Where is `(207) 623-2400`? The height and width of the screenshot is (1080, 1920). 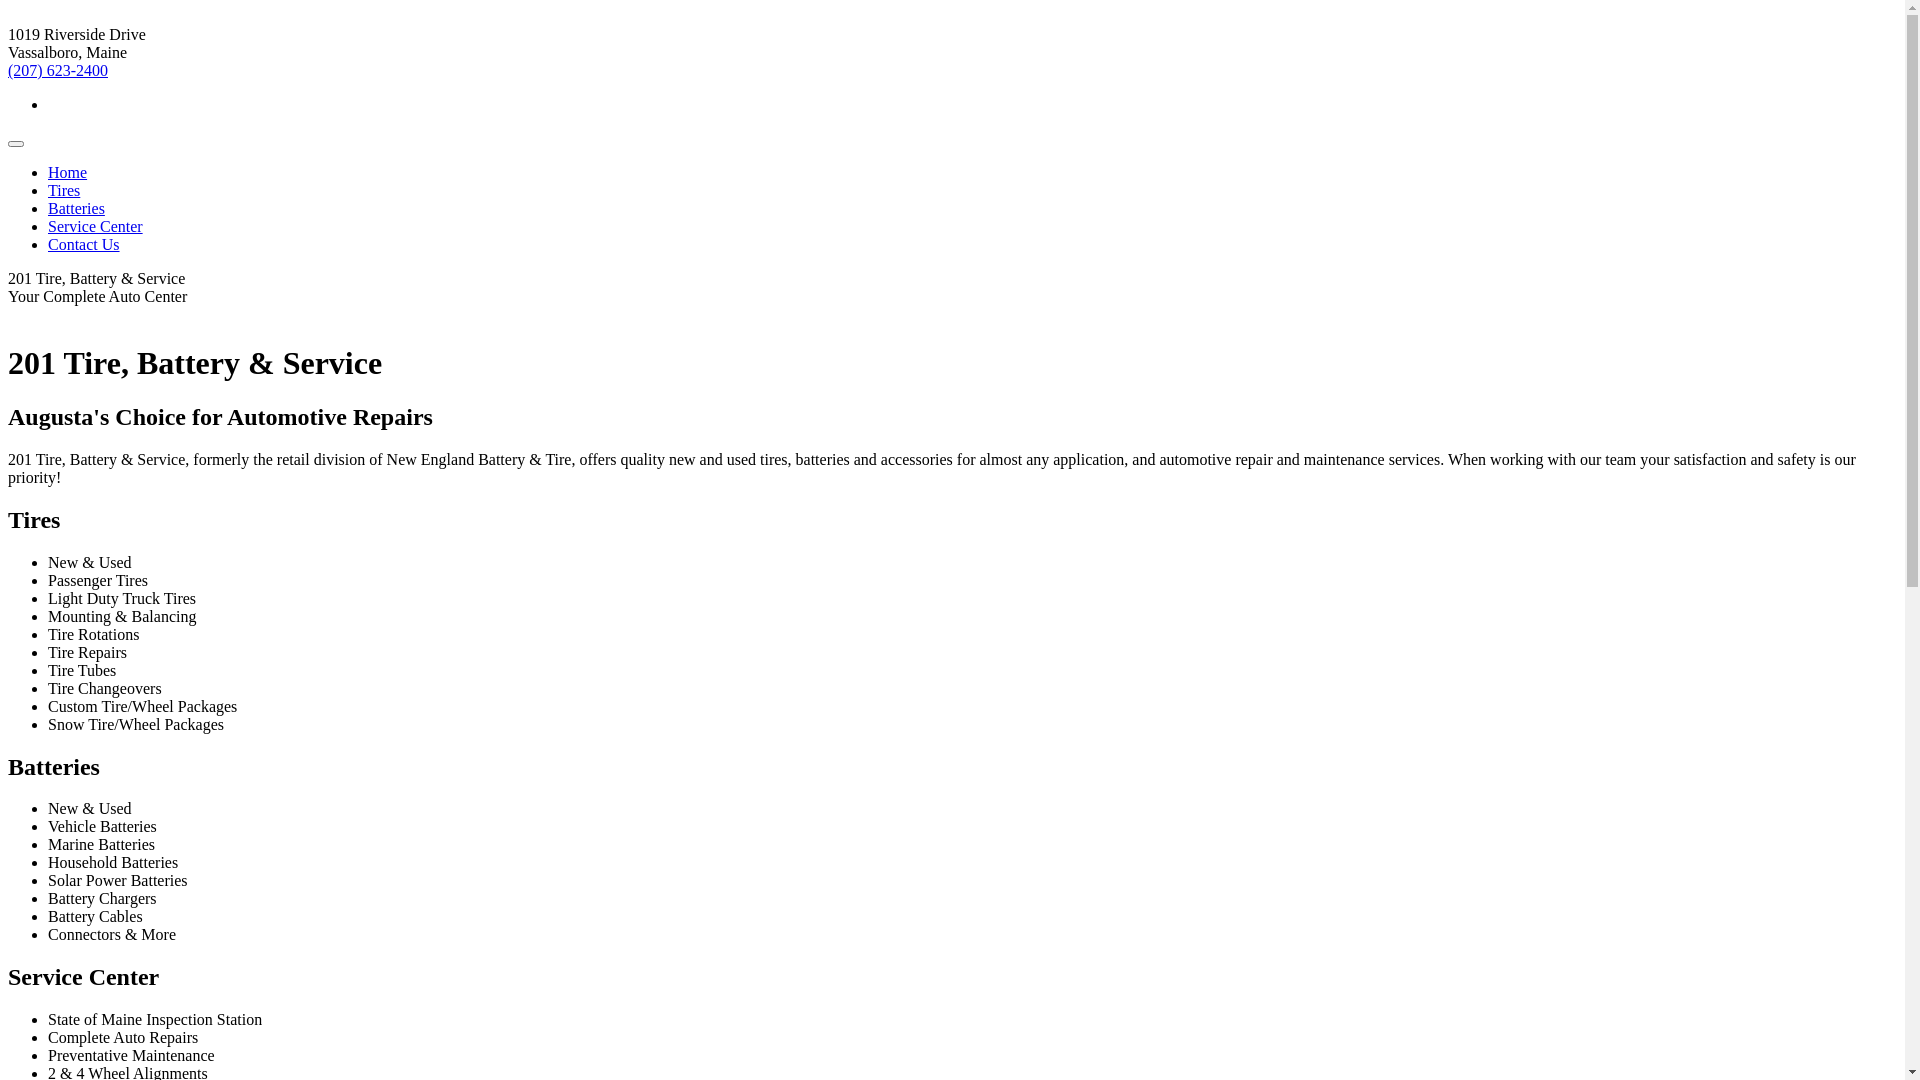
(207) 623-2400 is located at coordinates (58, 70).